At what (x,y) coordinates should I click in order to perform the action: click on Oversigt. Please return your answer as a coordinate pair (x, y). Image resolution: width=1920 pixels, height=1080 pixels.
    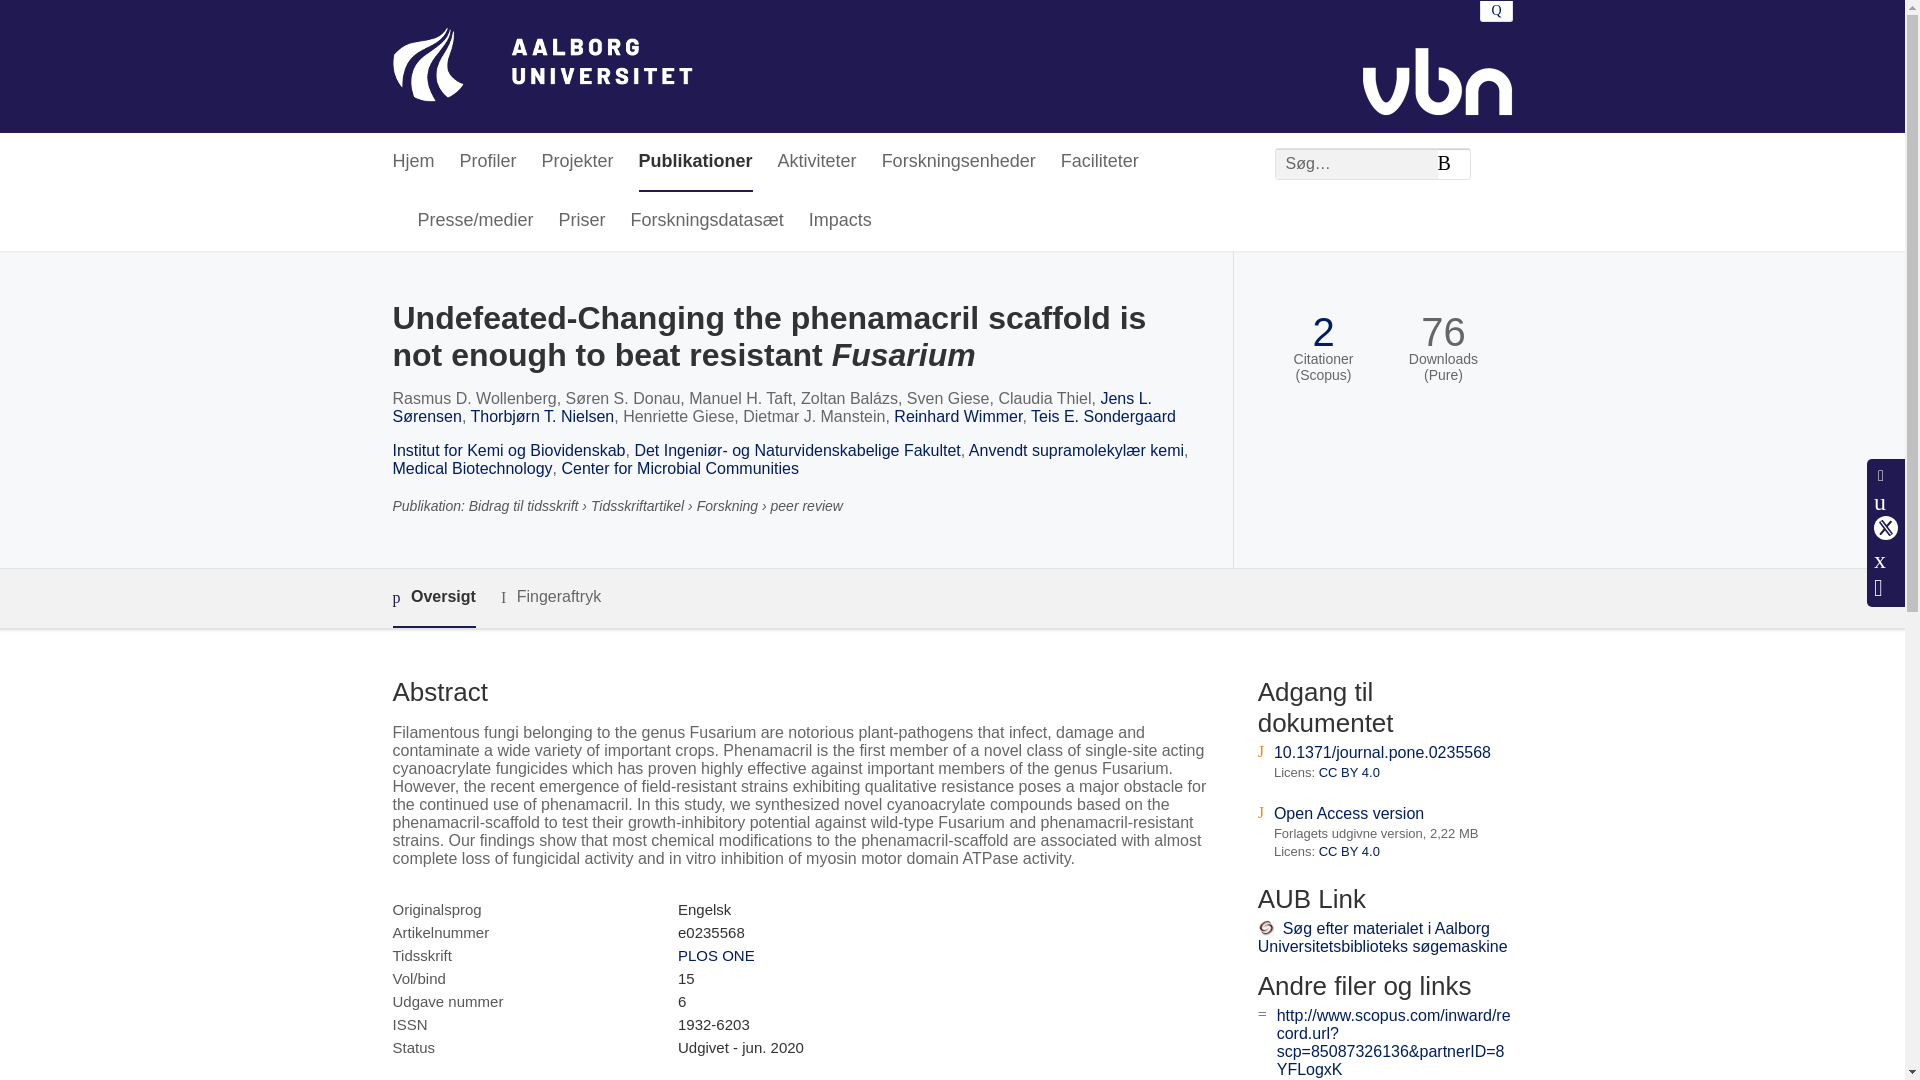
    Looking at the image, I should click on (432, 598).